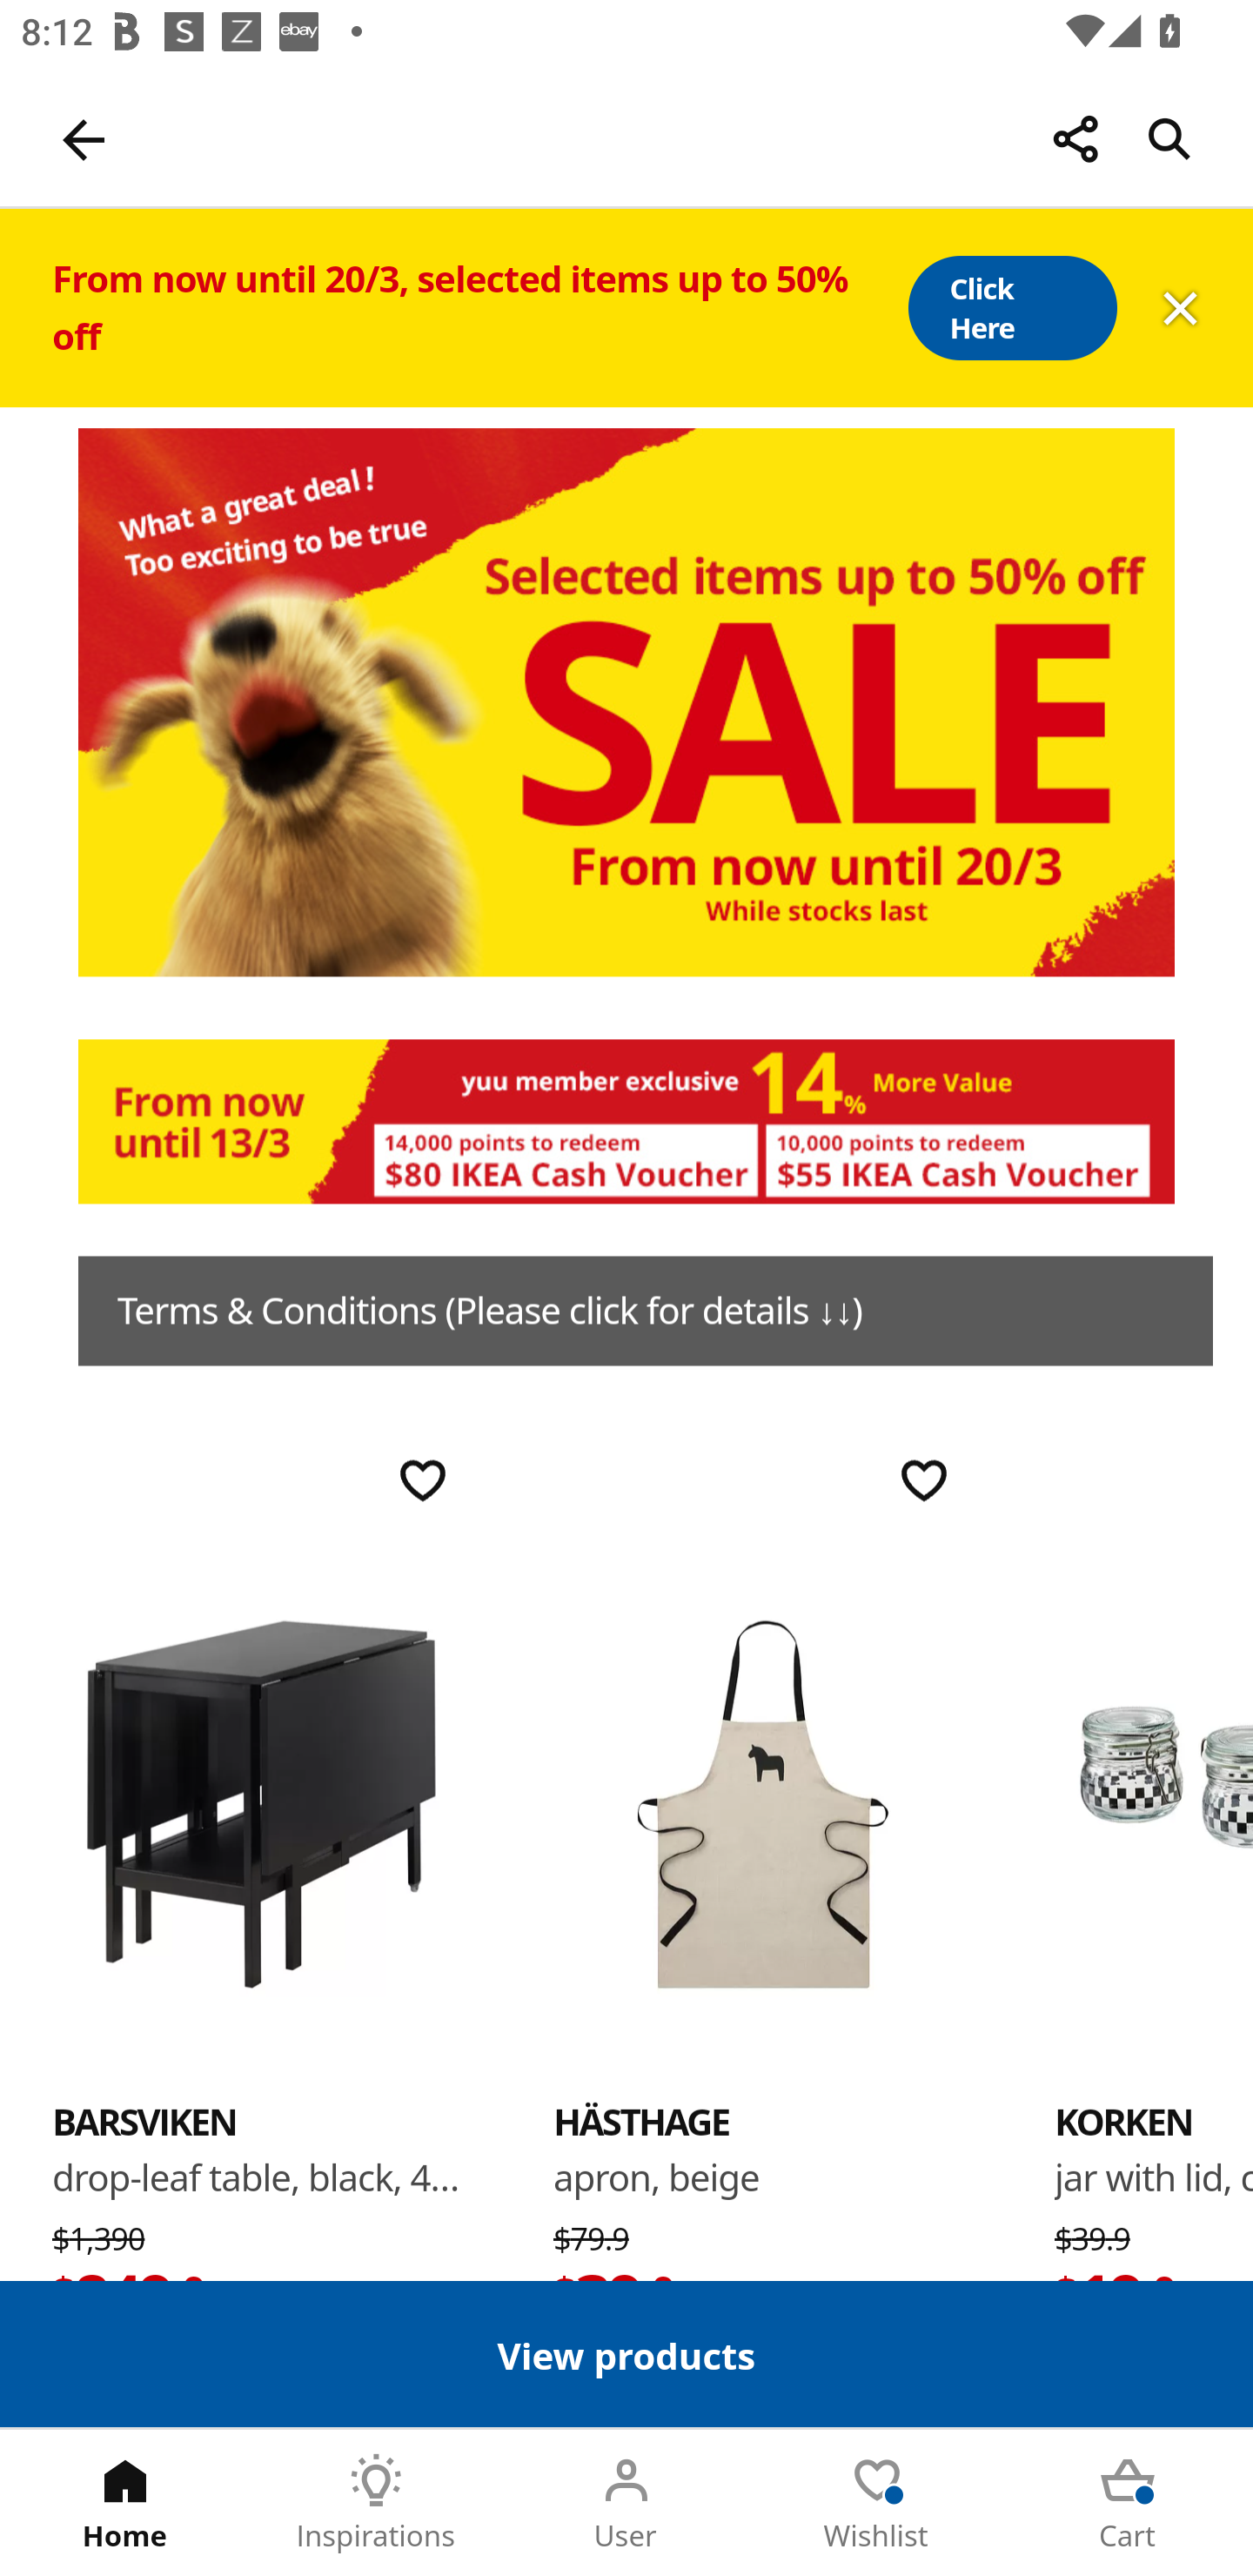 This screenshot has height=2576, width=1253. What do you see at coordinates (762, 1801) in the screenshot?
I see `HÄSTHAGE` at bounding box center [762, 1801].